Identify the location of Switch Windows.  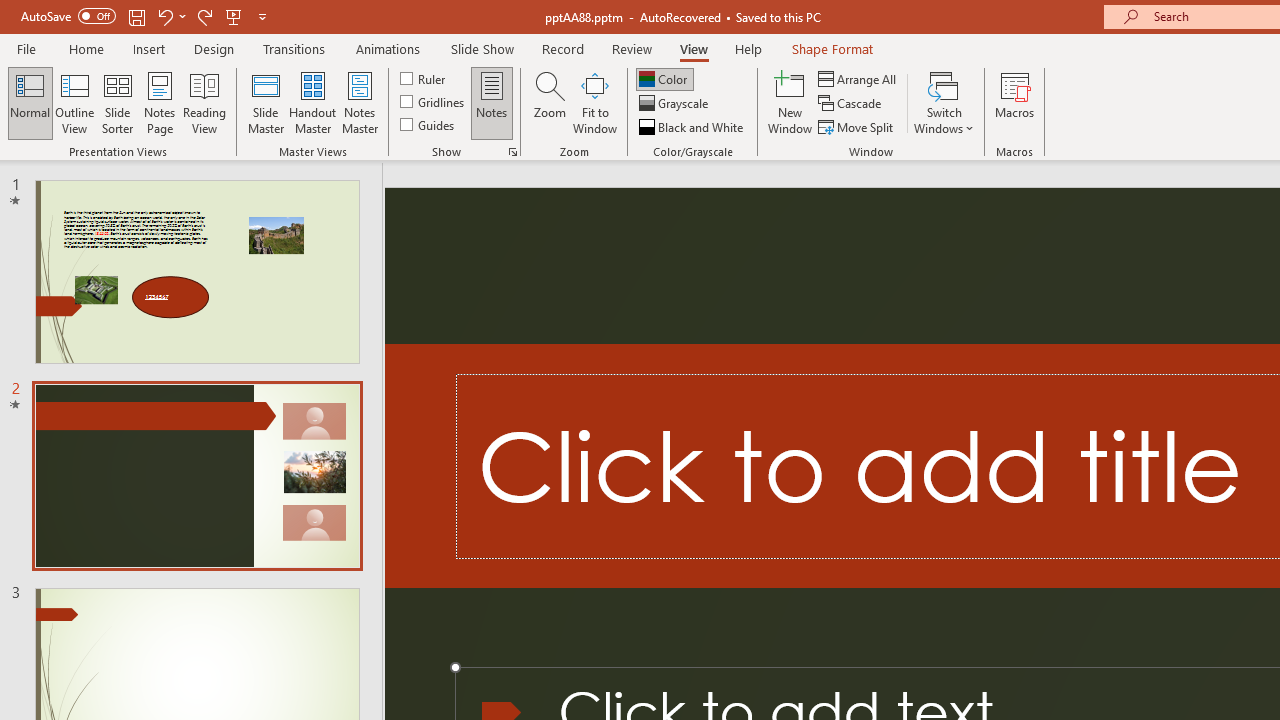
(944, 102).